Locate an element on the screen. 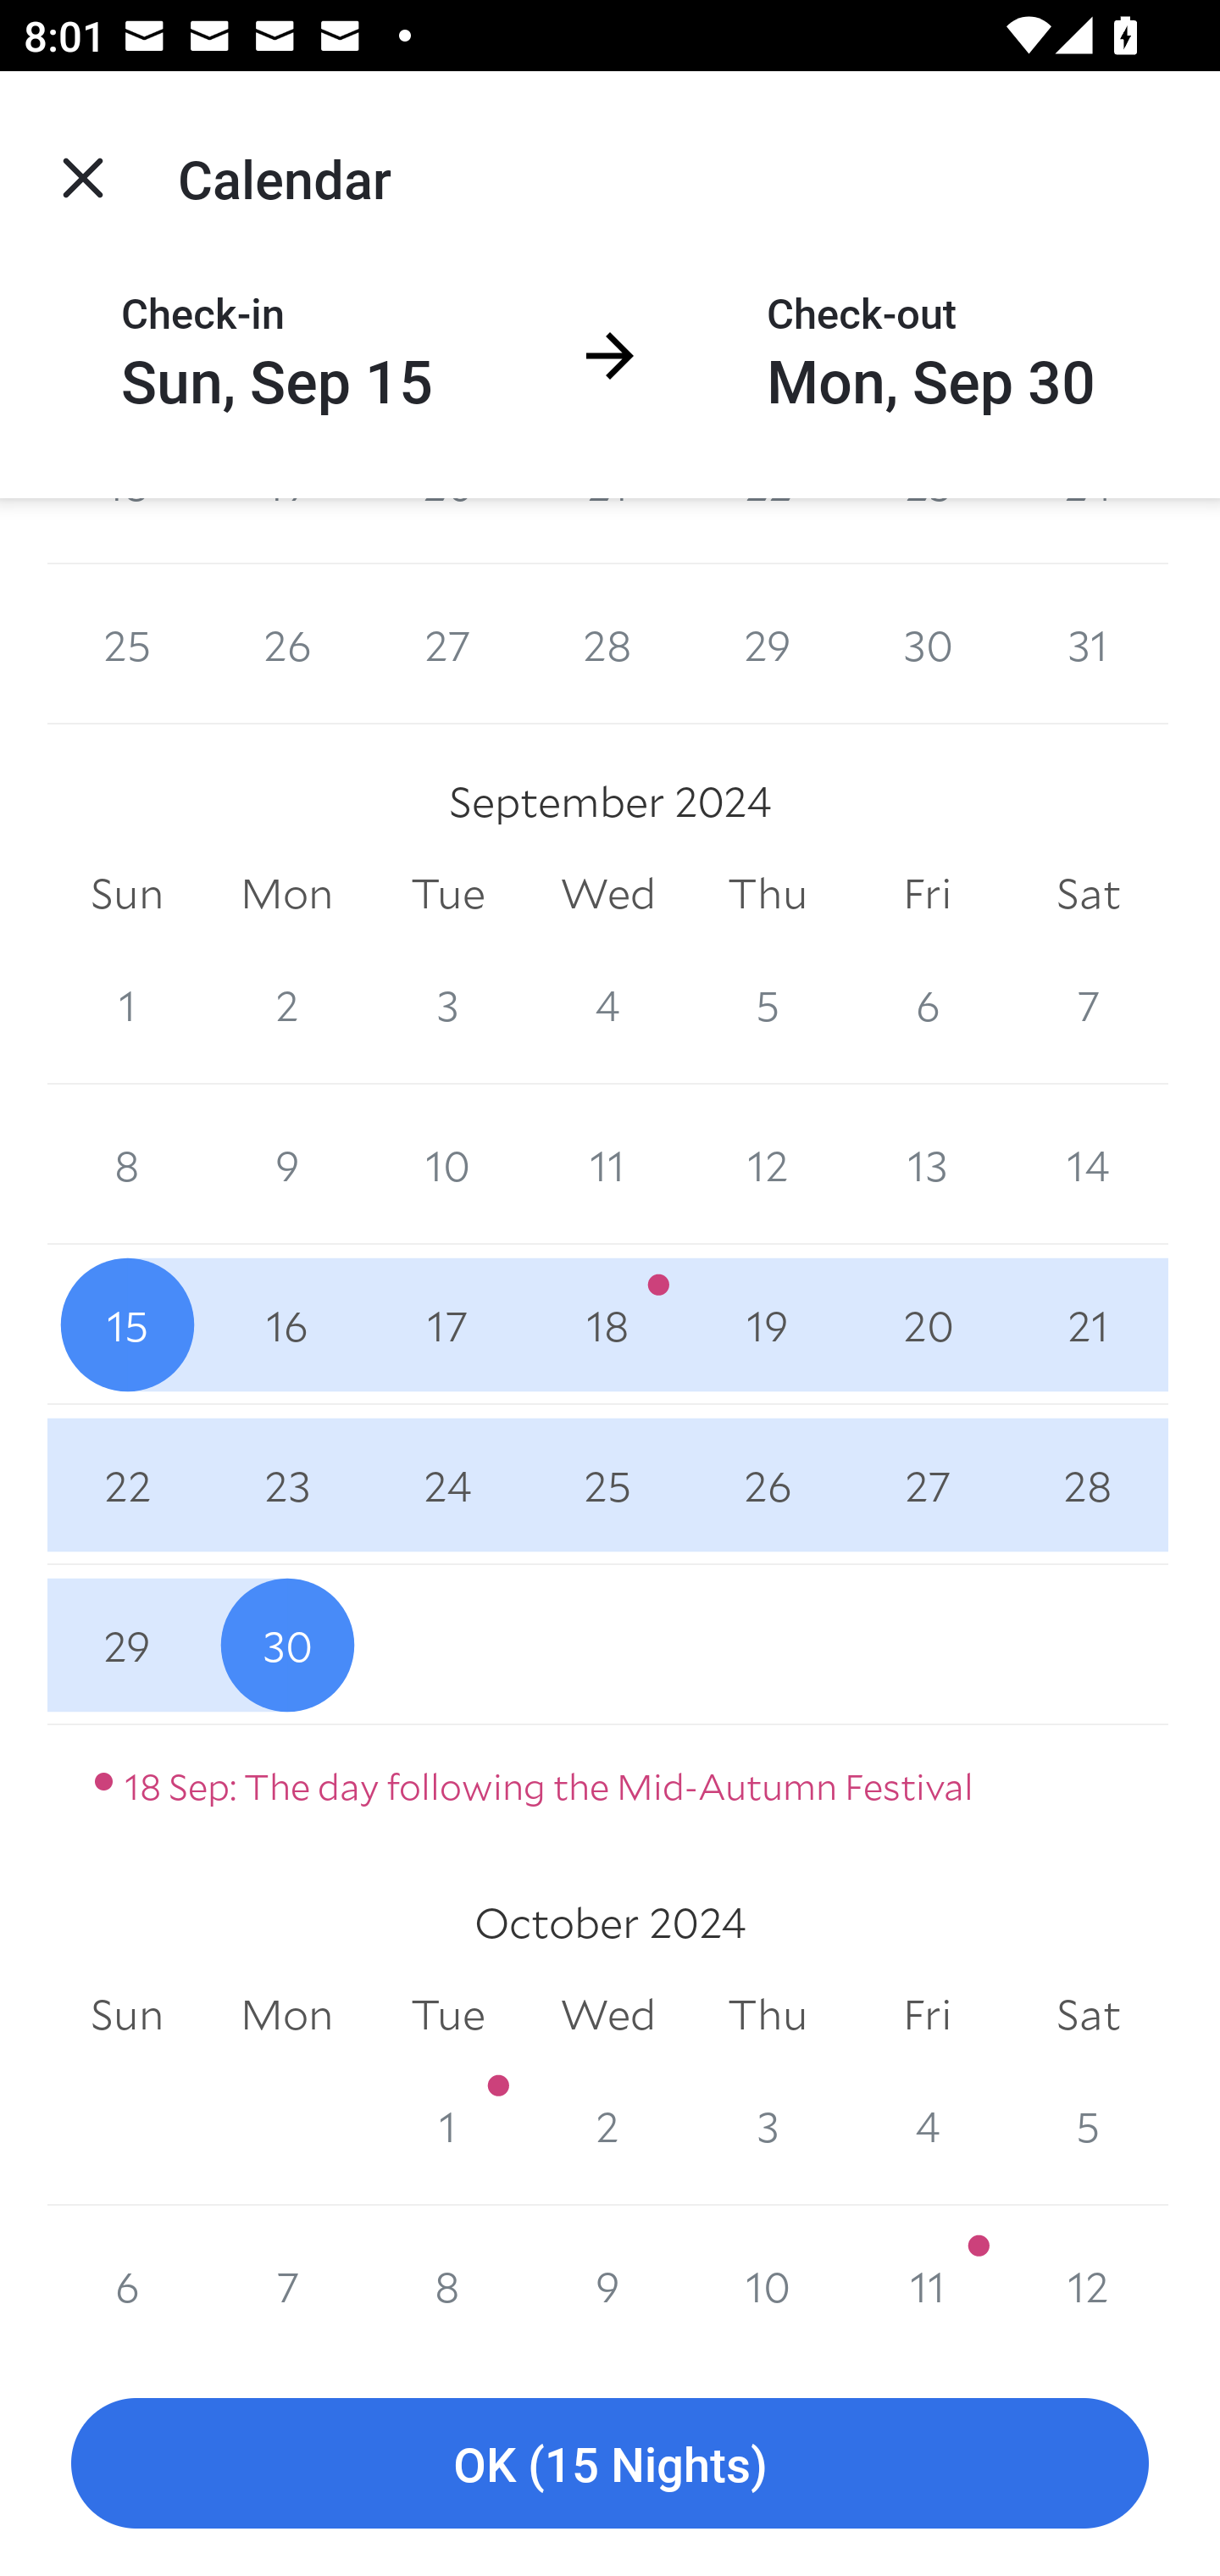 This screenshot has height=2576, width=1220. 26 26 September 2024 is located at coordinates (768, 1485).